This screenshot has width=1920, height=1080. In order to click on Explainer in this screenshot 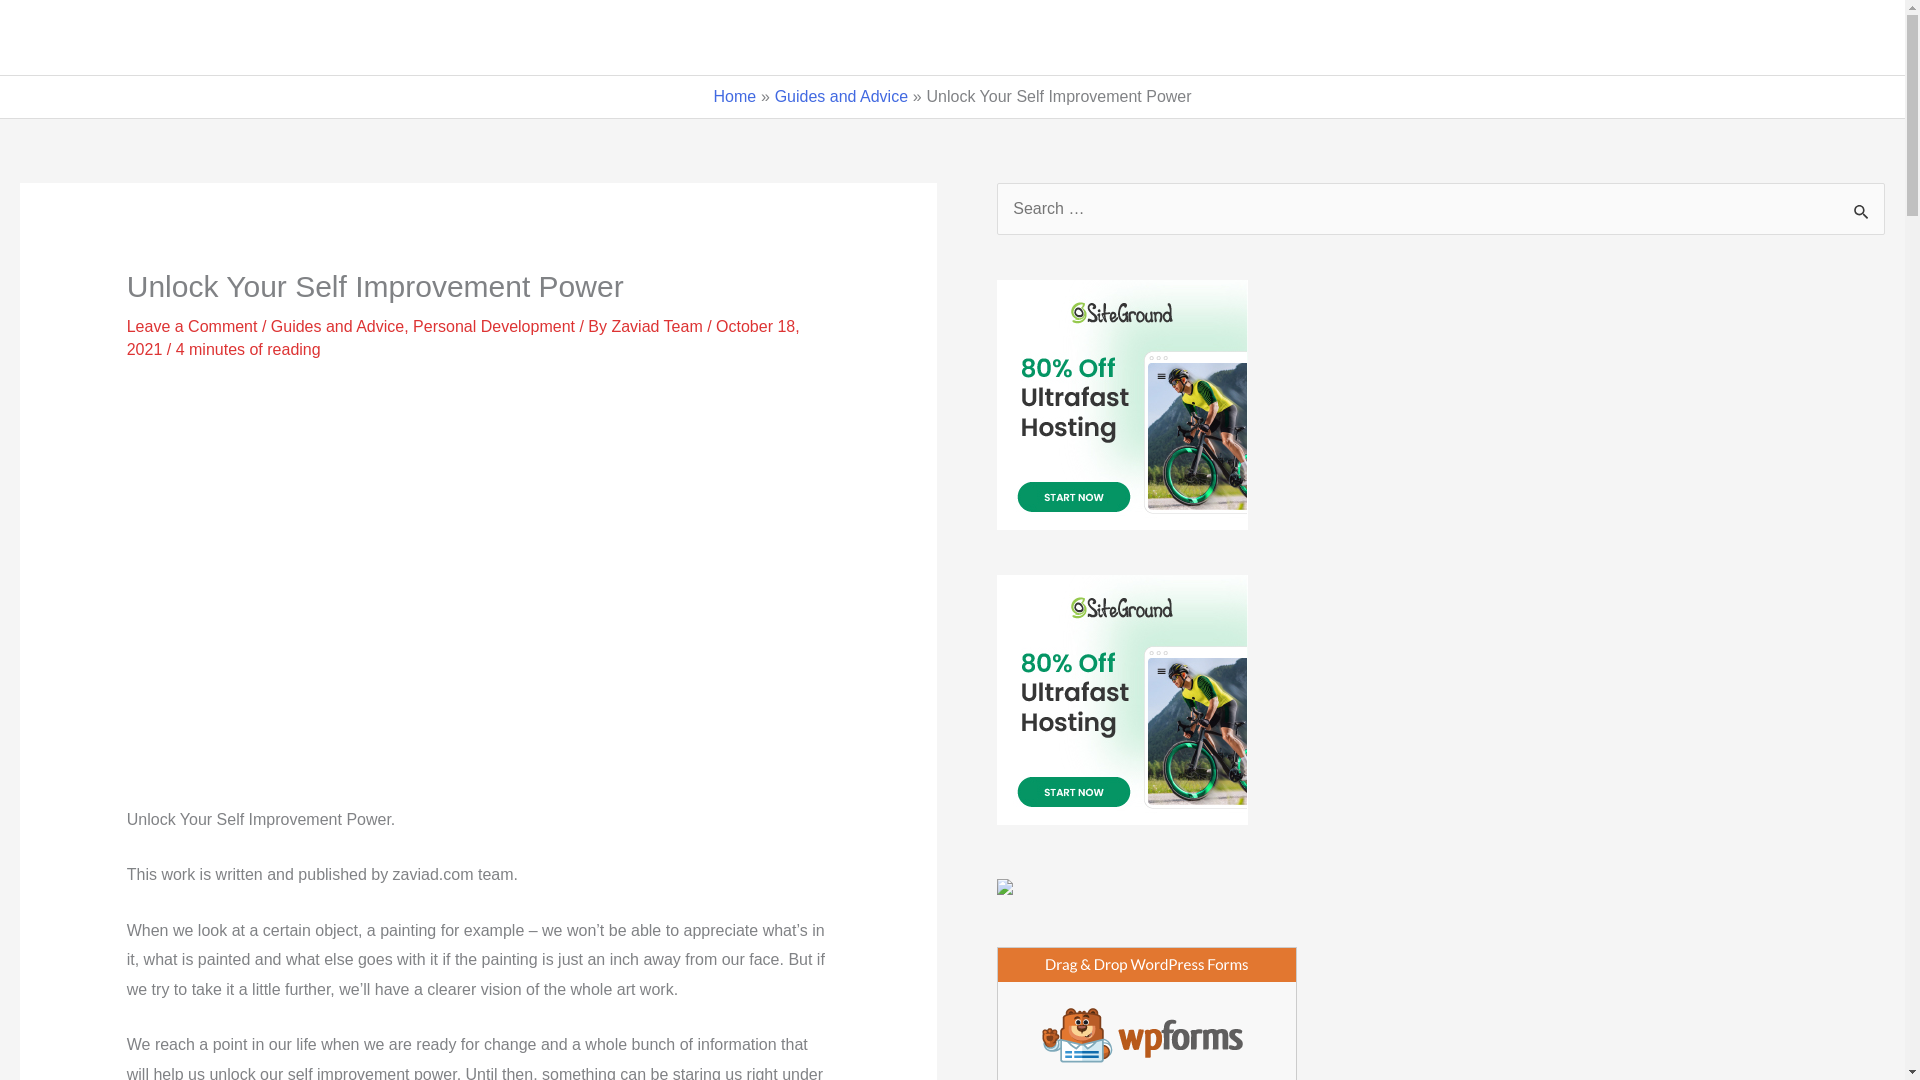, I will do `click(1560, 38)`.